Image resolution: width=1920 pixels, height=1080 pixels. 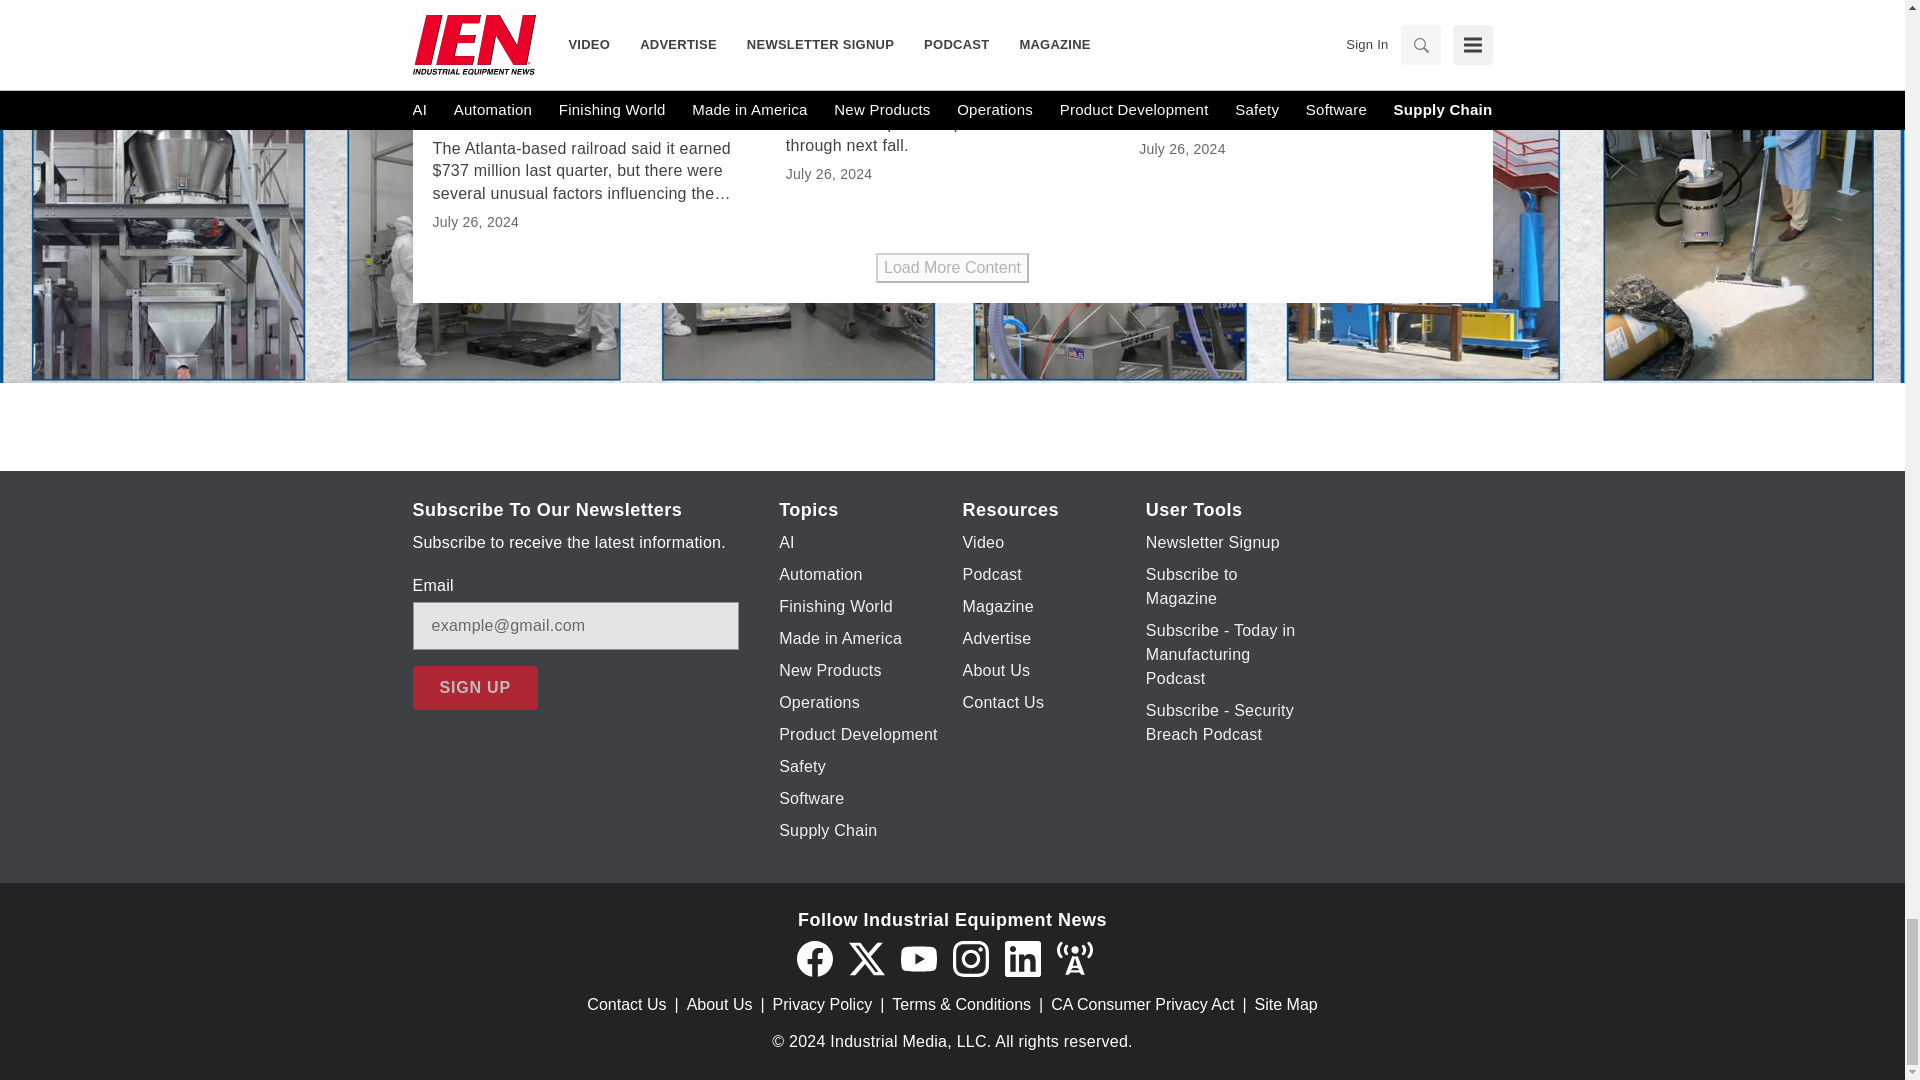 I want to click on YouTube icon, so click(x=918, y=958).